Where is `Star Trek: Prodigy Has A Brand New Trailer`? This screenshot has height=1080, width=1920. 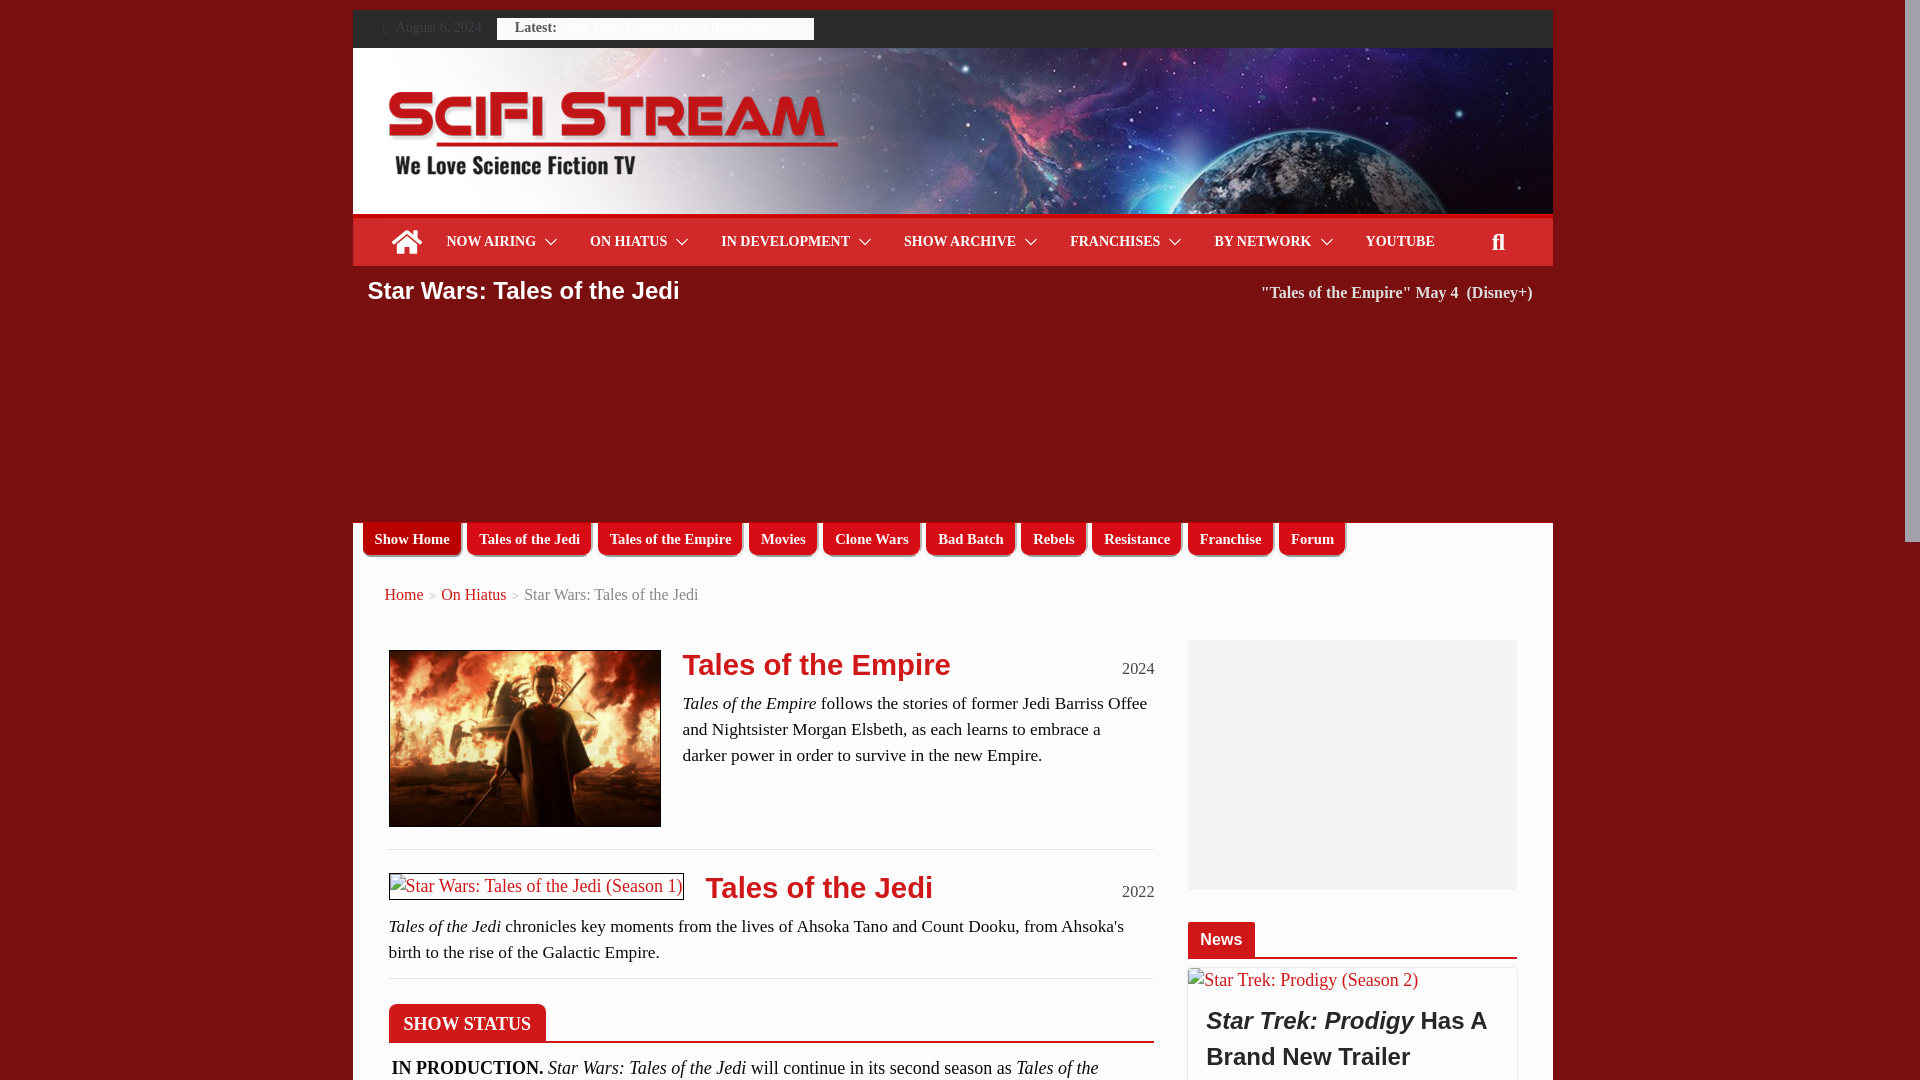
Star Trek: Prodigy Has A Brand New Trailer is located at coordinates (1352, 980).